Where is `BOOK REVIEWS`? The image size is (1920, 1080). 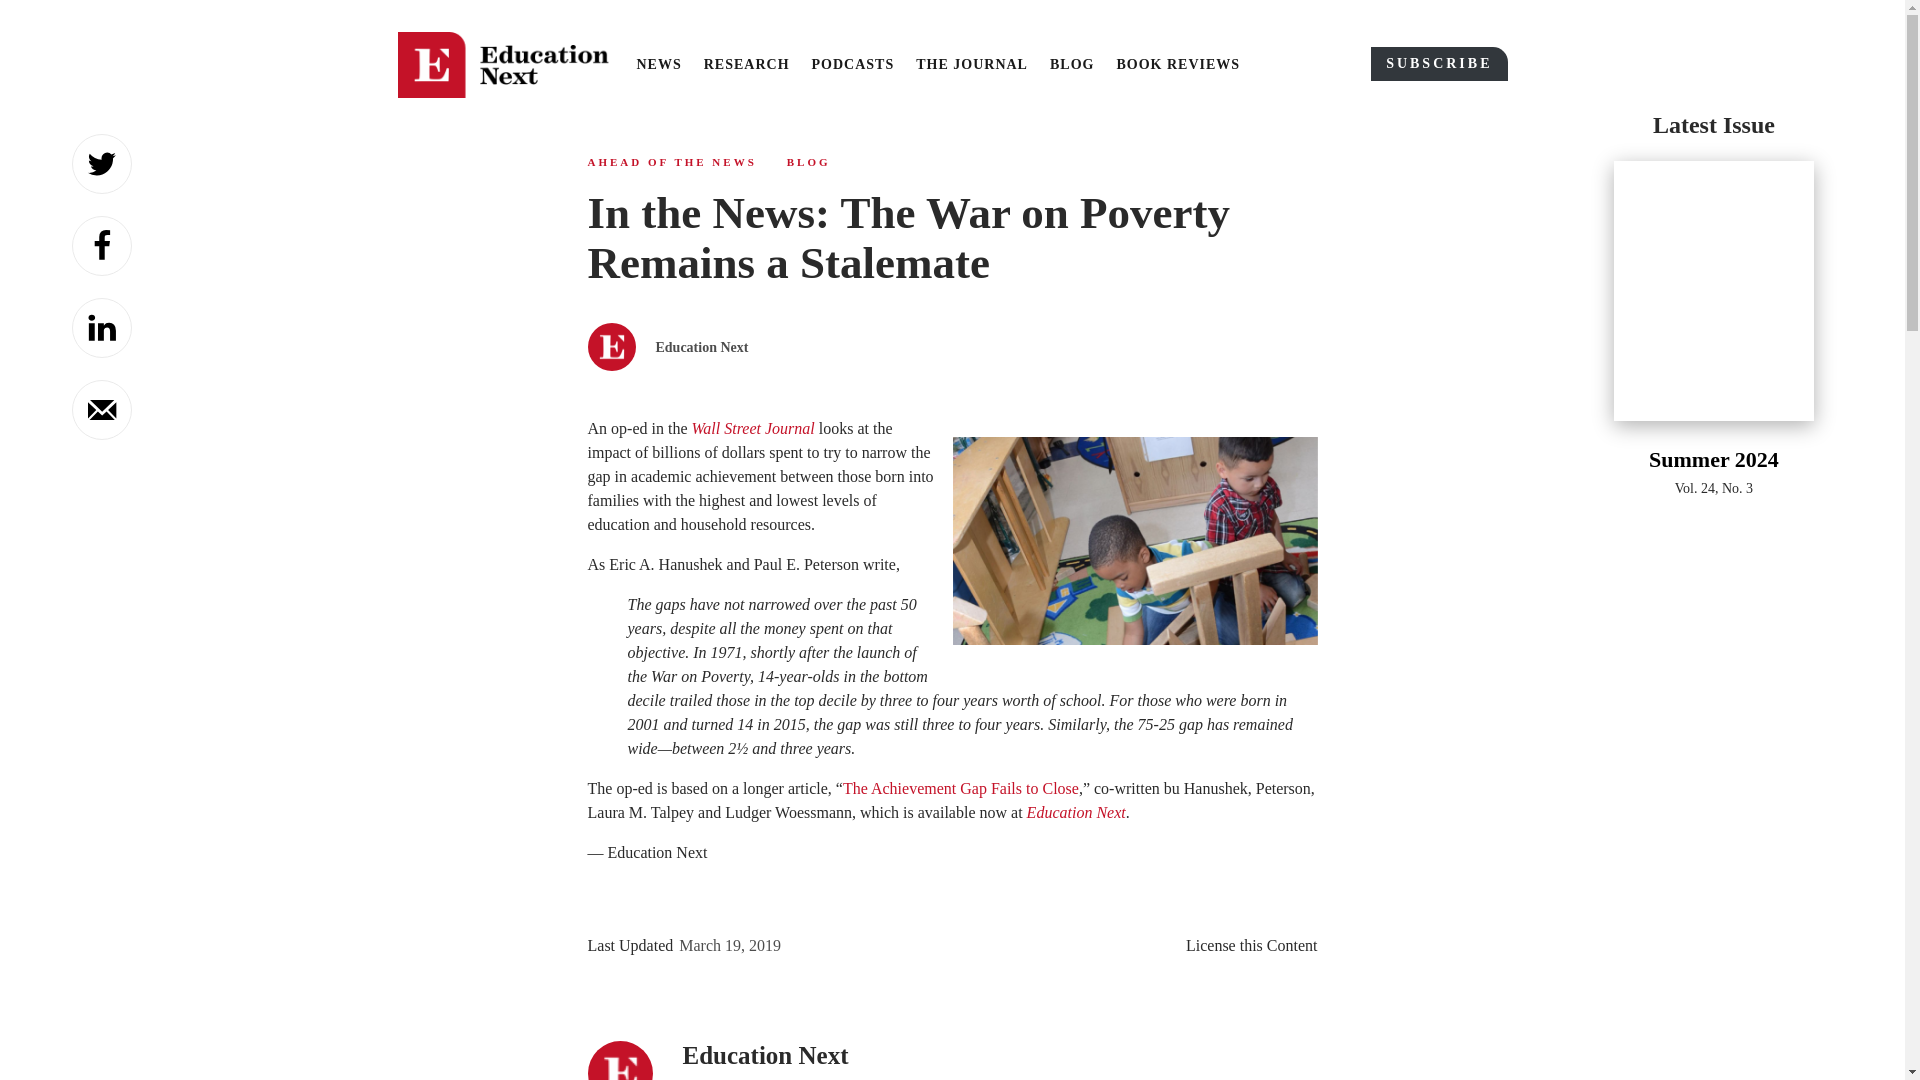 BOOK REVIEWS is located at coordinates (1178, 65).